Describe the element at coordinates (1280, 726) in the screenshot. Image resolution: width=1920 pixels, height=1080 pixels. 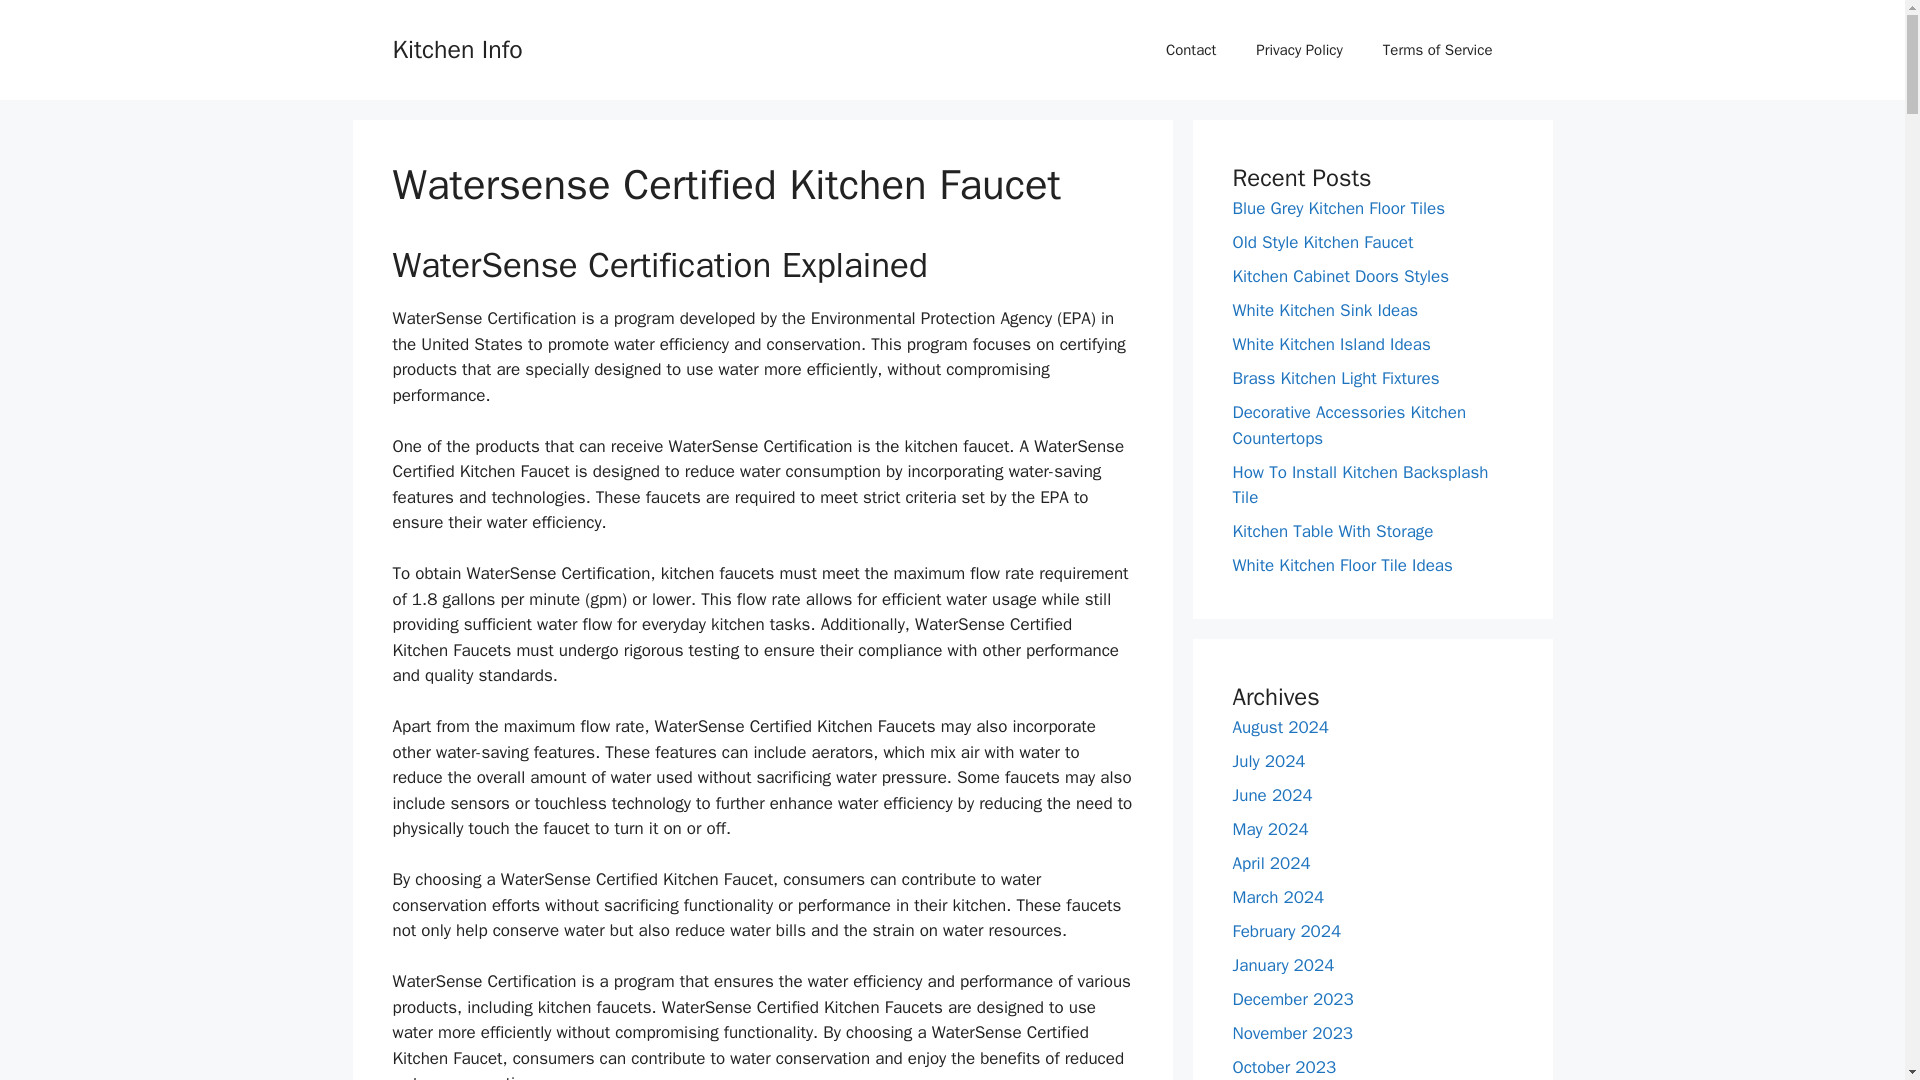
I see `August 2024` at that location.